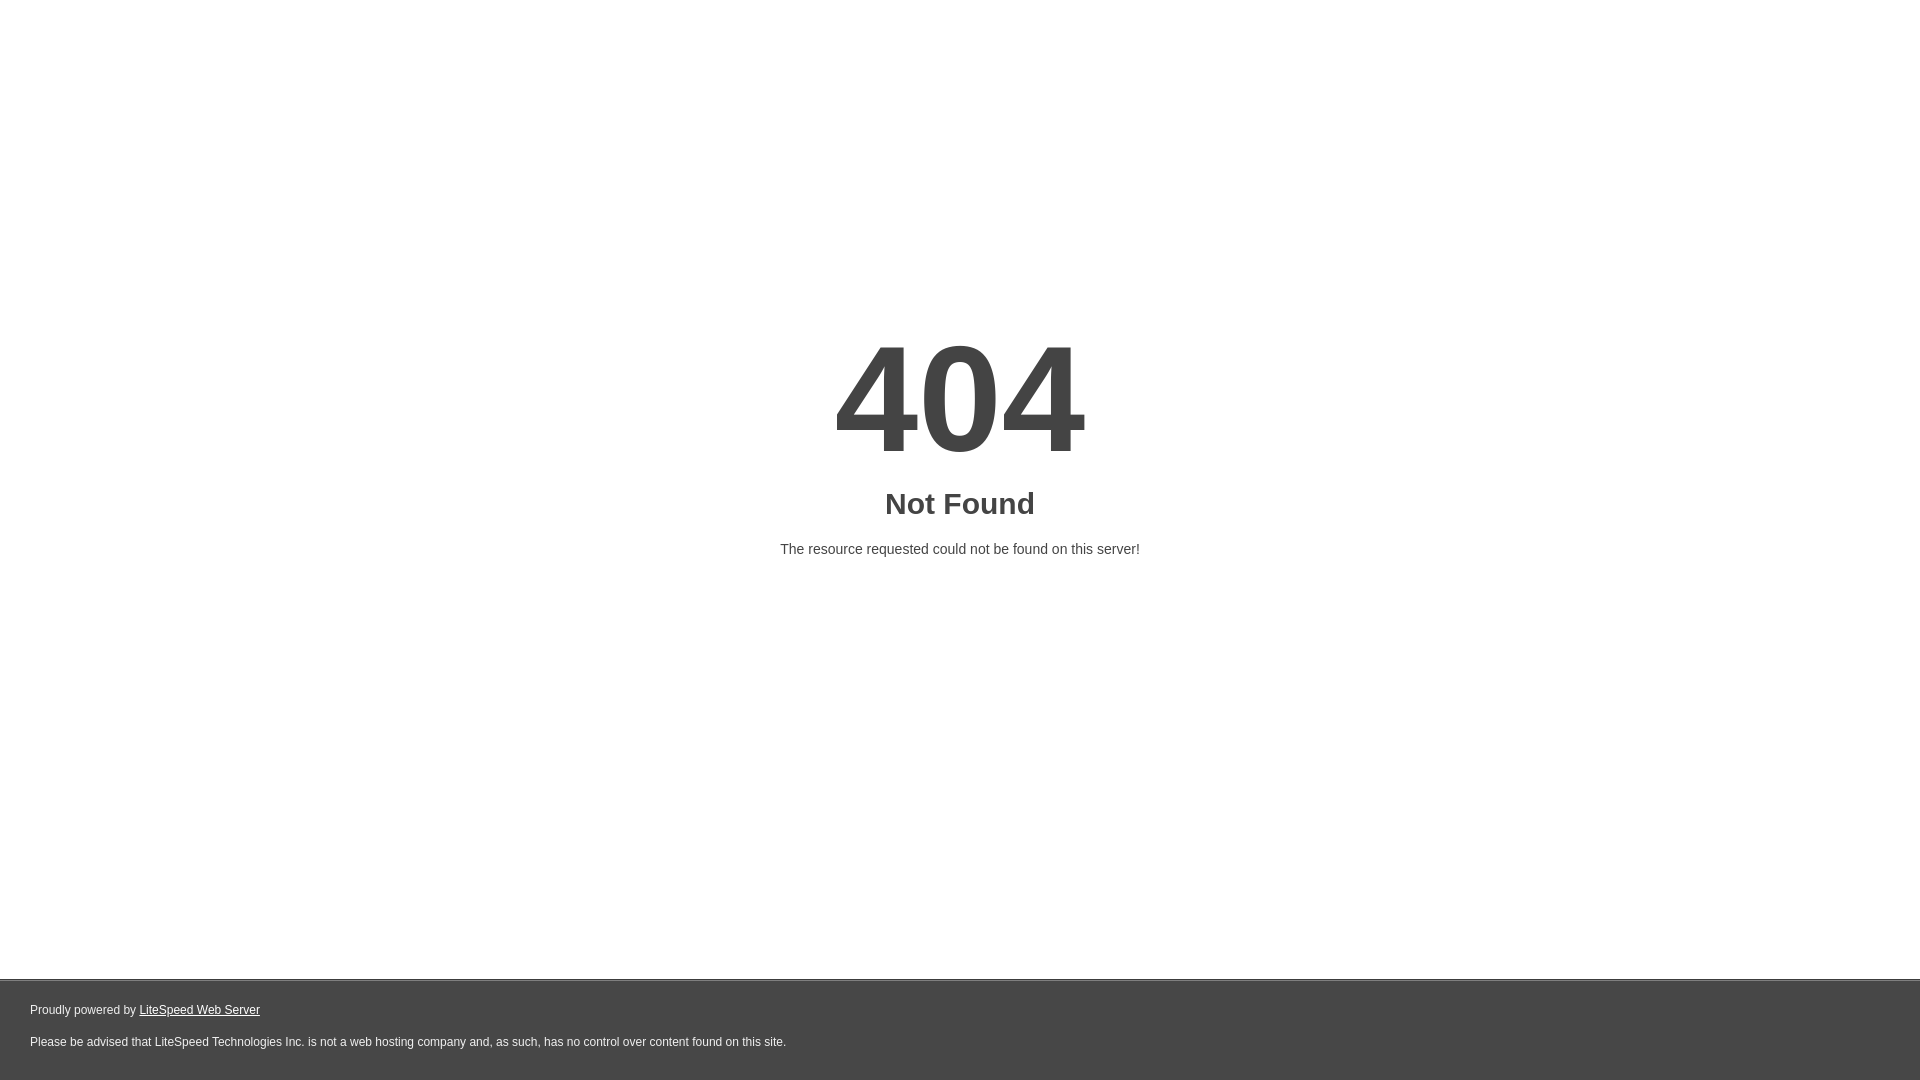 This screenshot has width=1920, height=1080. I want to click on LiteSpeed Web Server, so click(200, 1010).